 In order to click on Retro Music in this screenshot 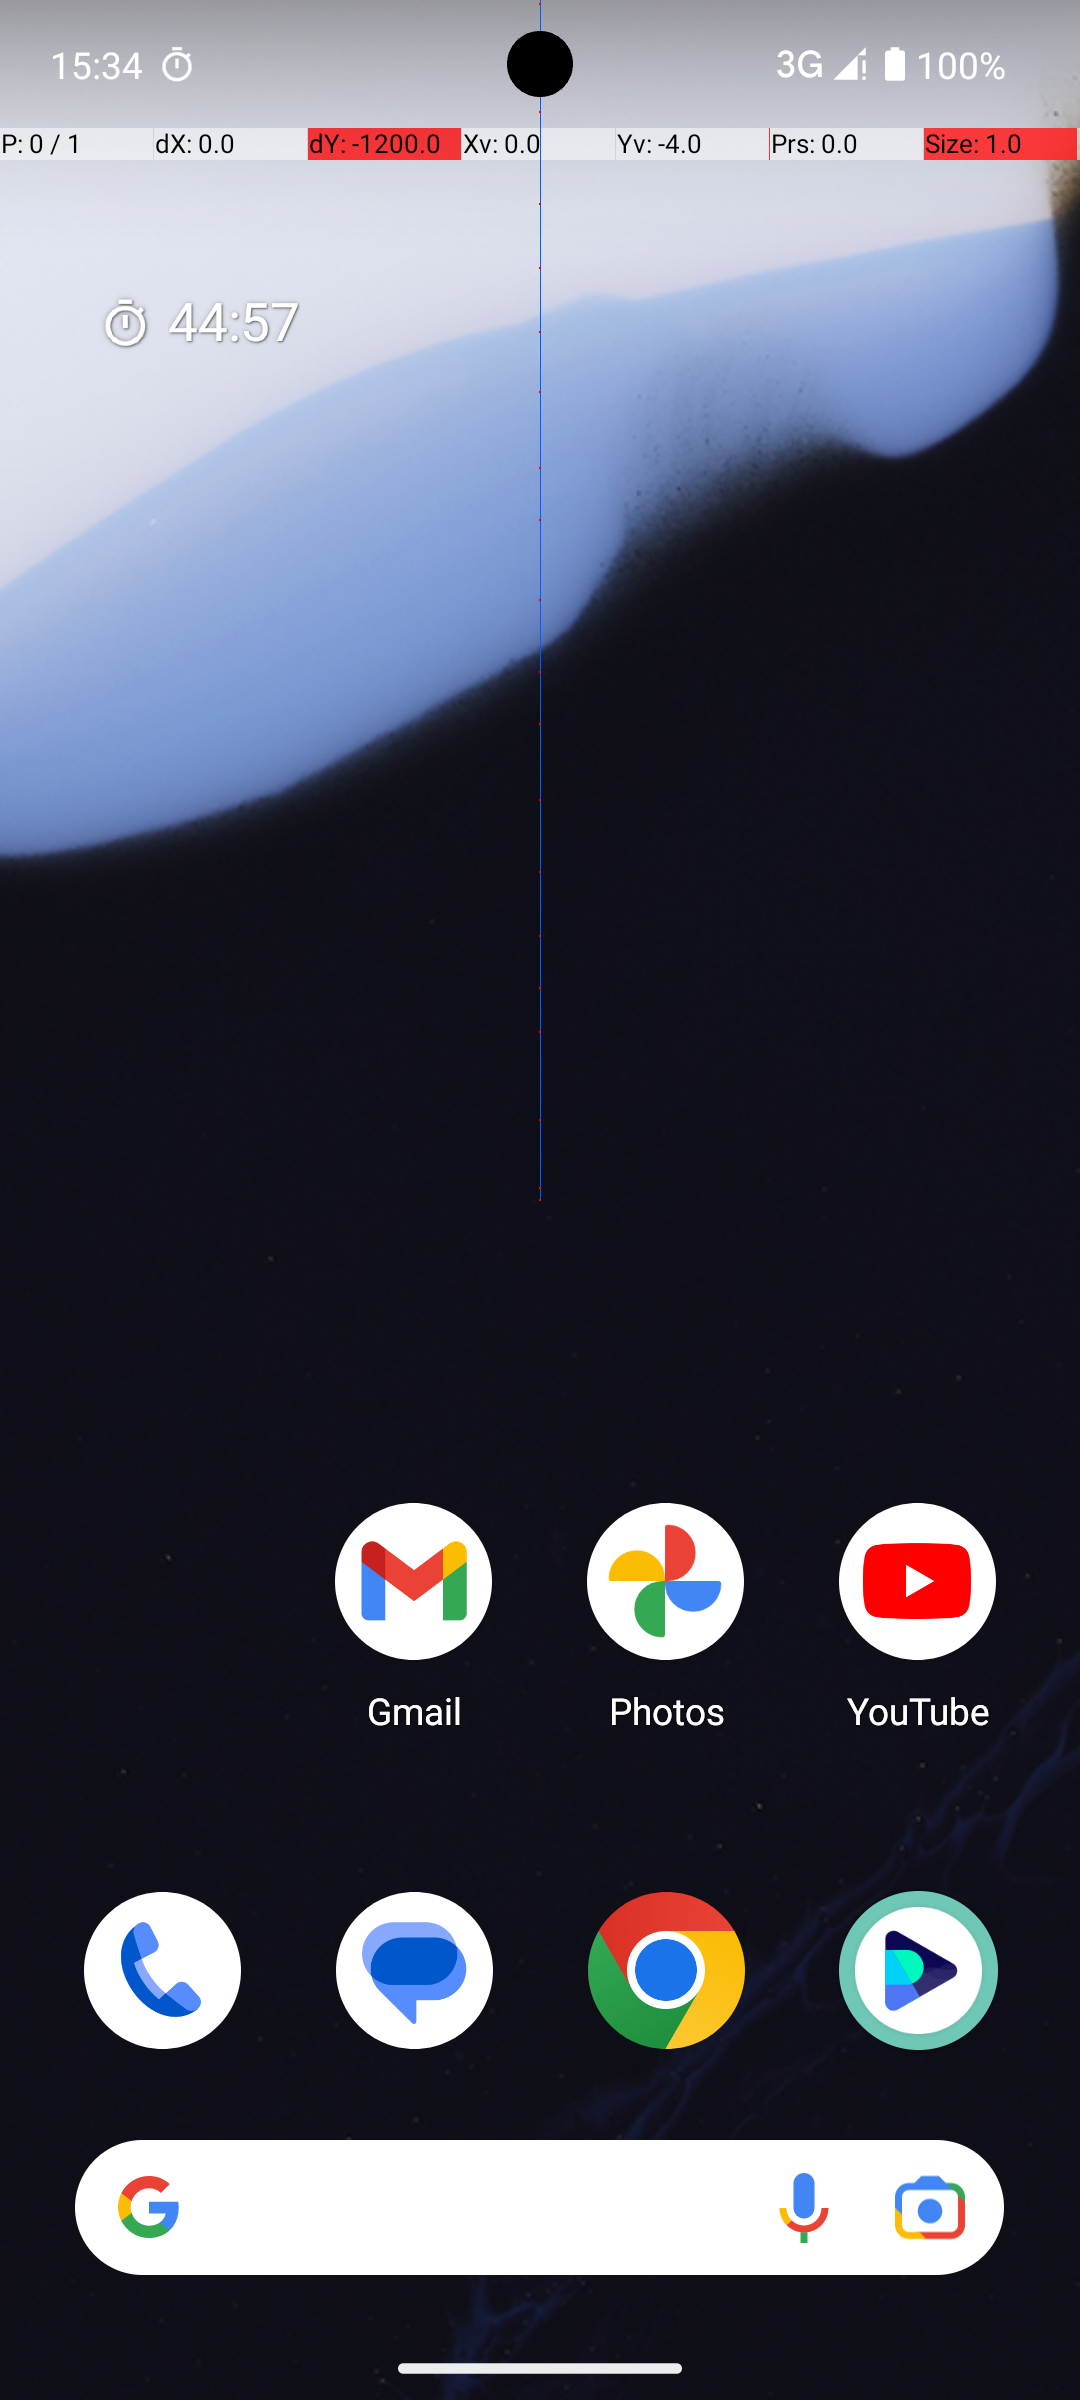, I will do `click(918, 1970)`.